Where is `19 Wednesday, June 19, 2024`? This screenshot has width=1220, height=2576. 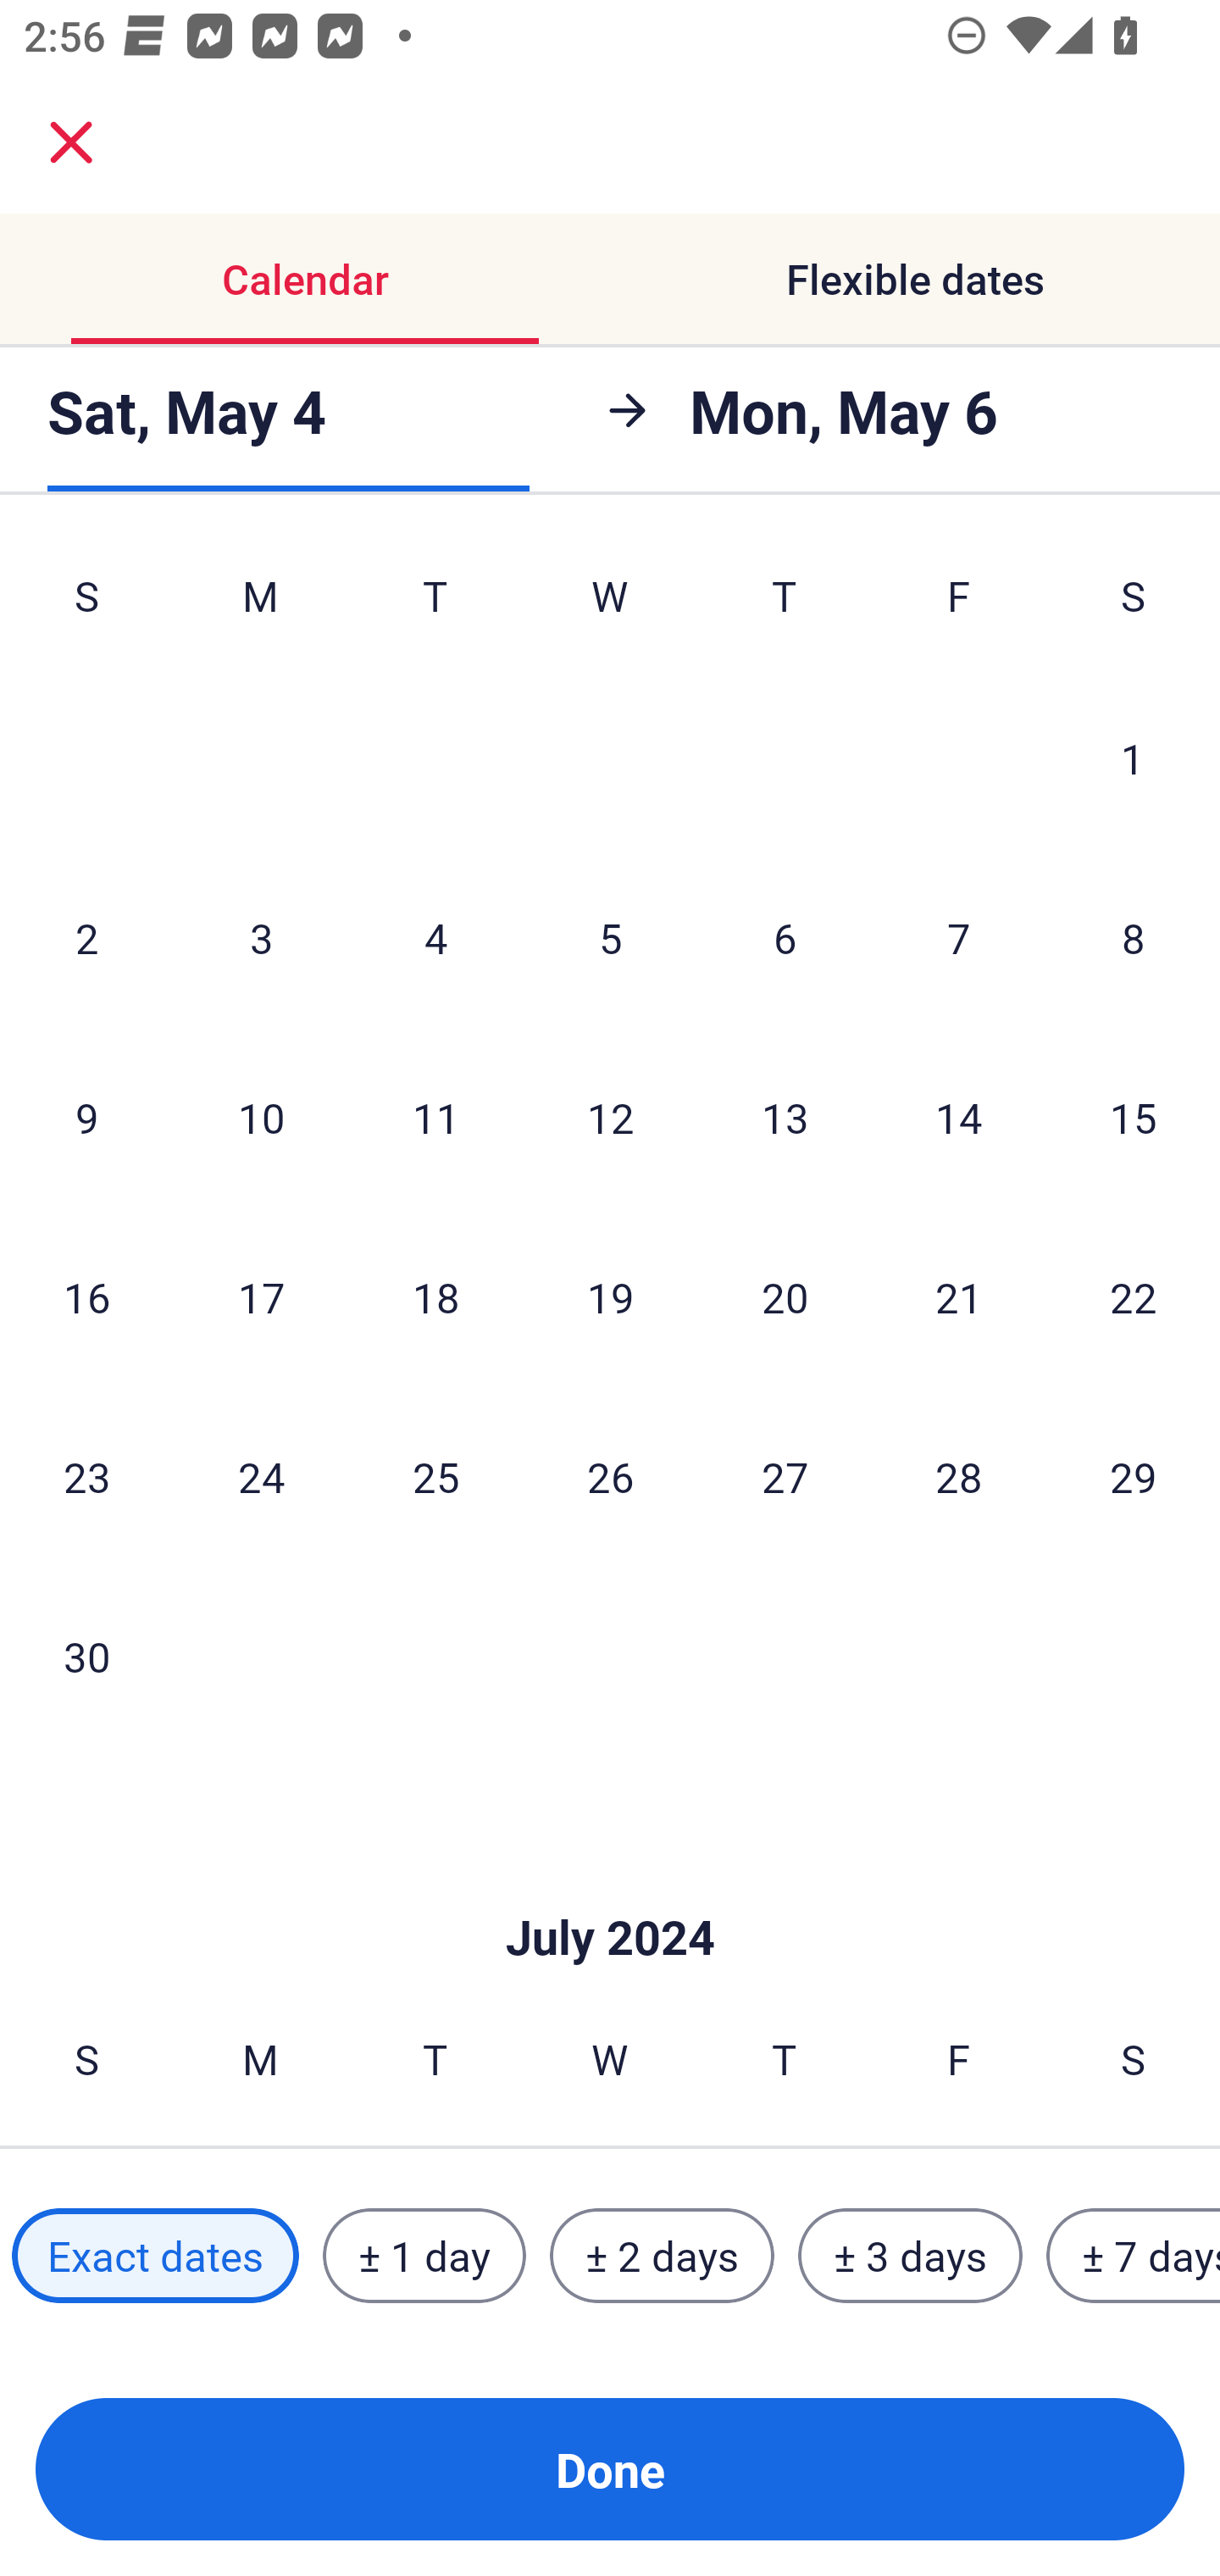
19 Wednesday, June 19, 2024 is located at coordinates (610, 1296).